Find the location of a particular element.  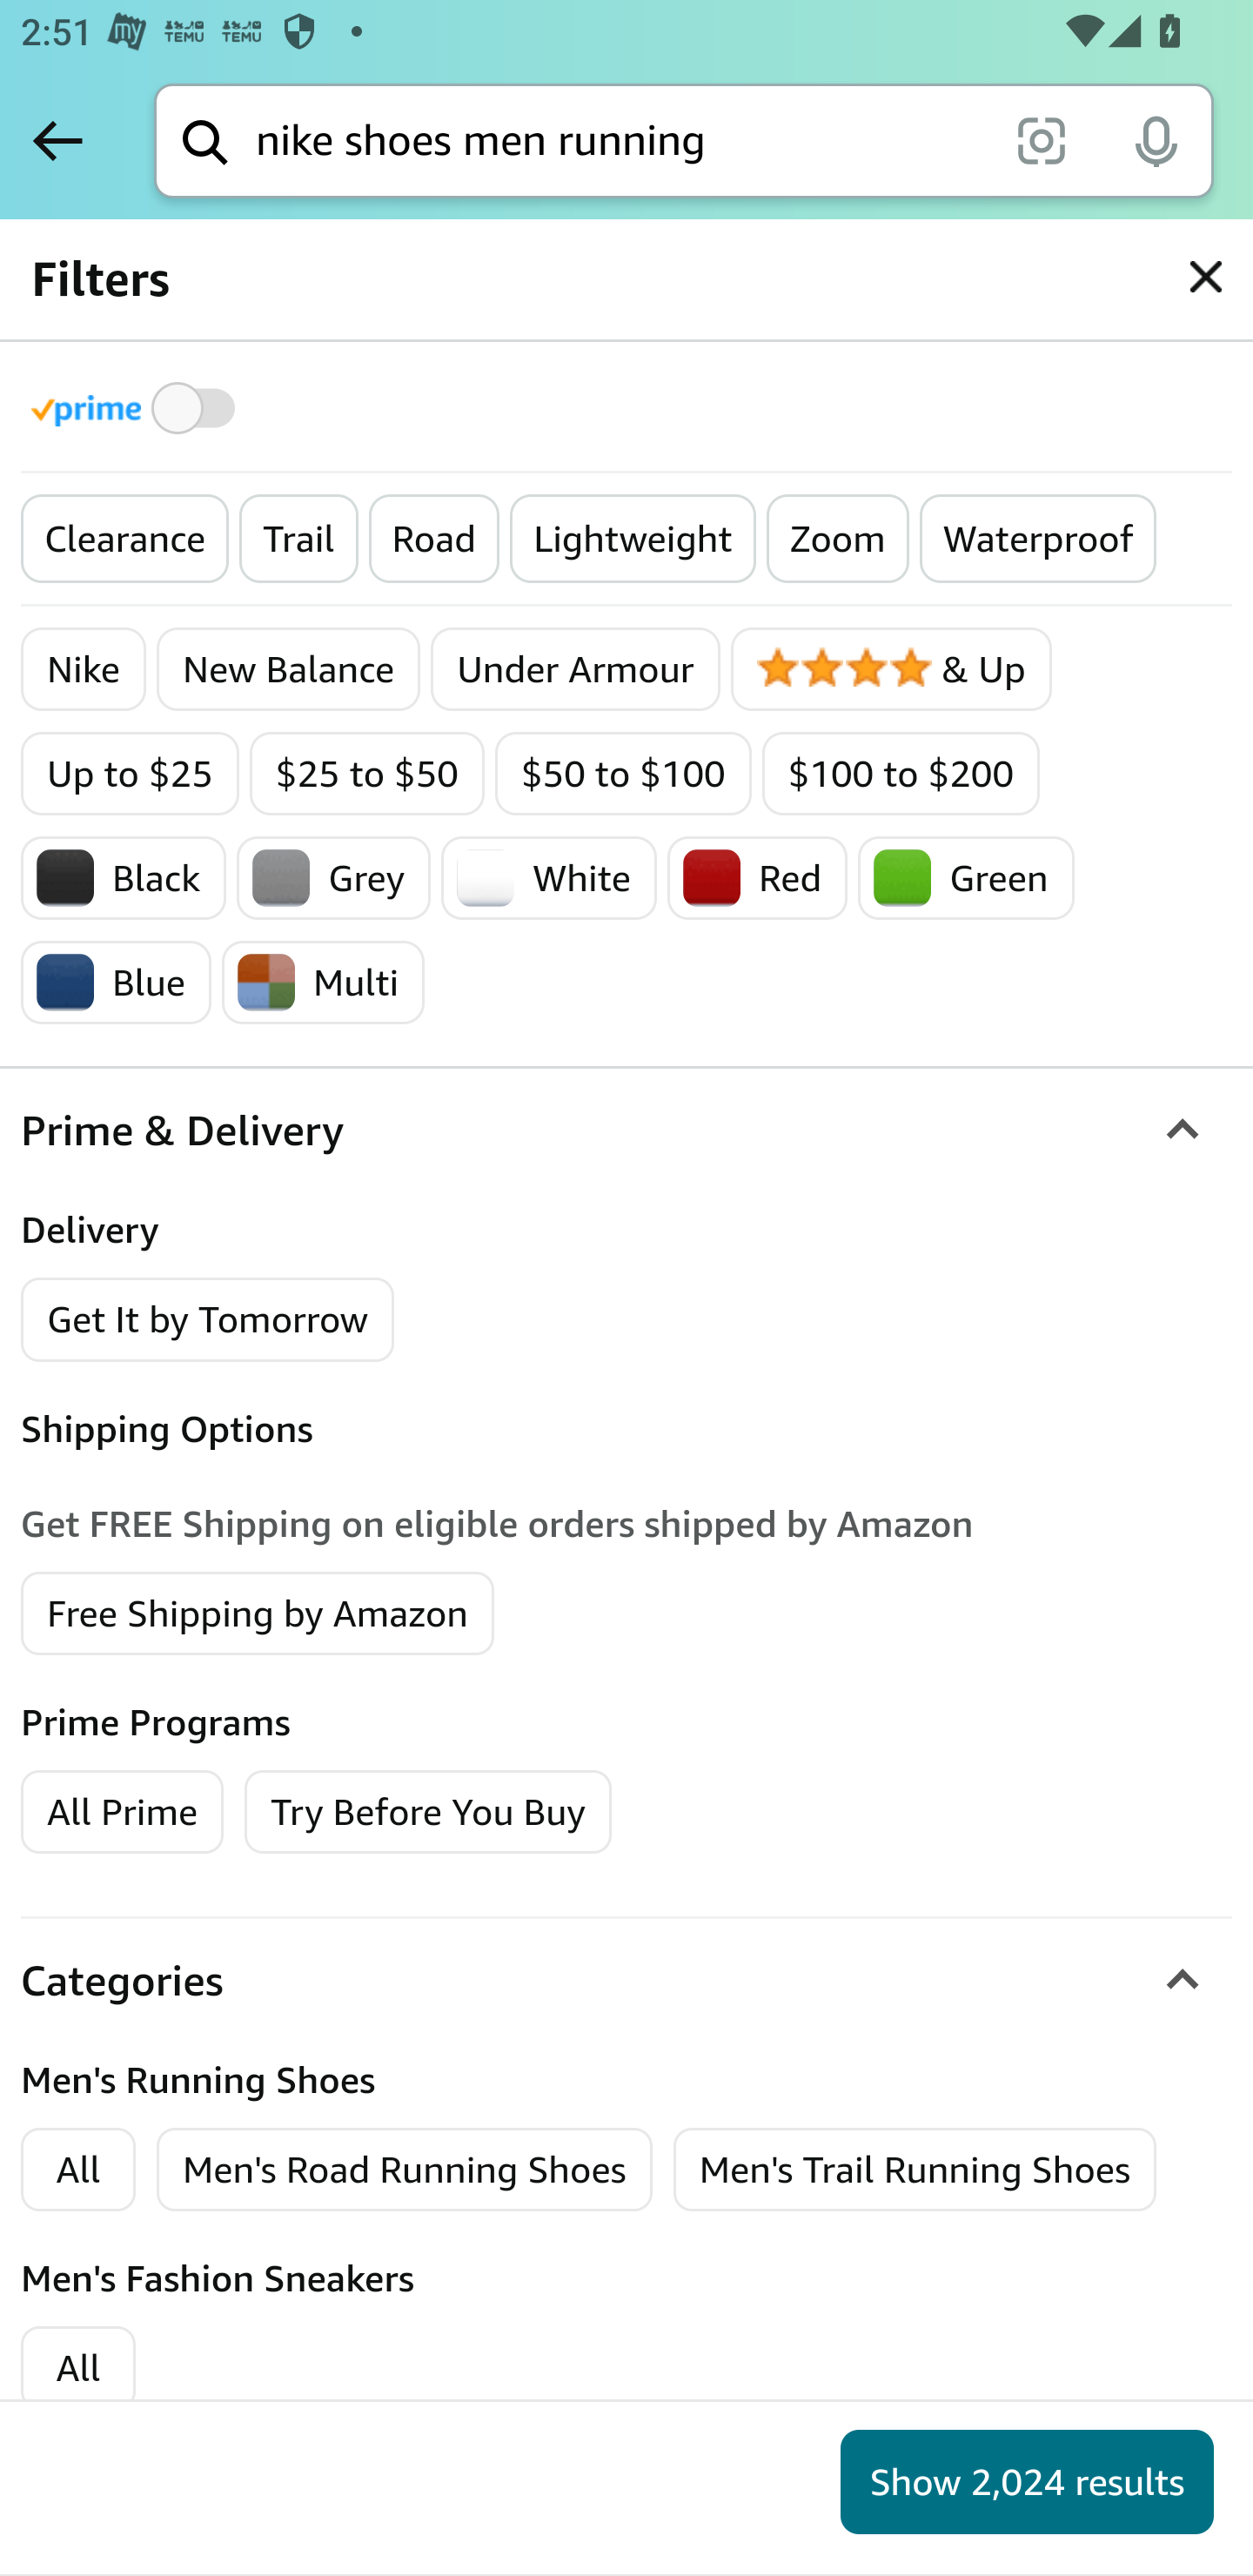

$25 to $50 is located at coordinates (367, 774).